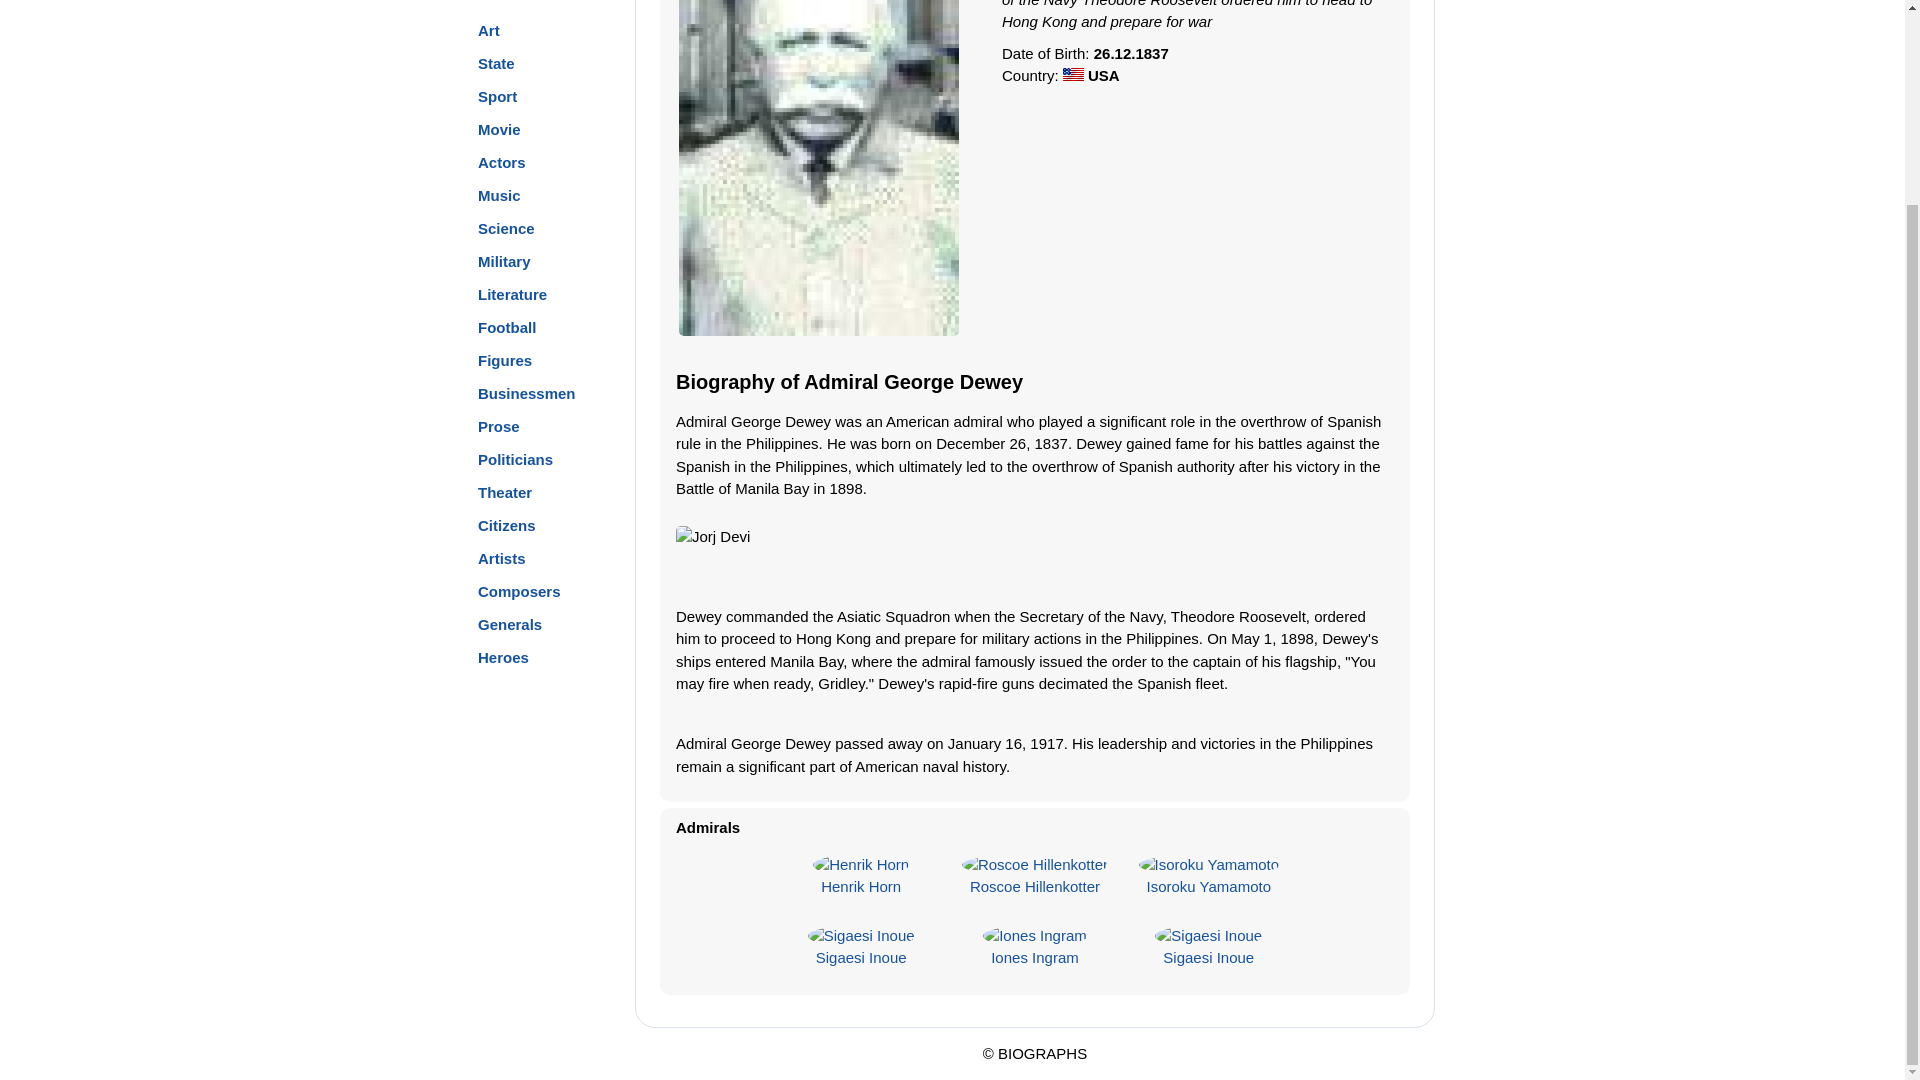  Describe the element at coordinates (861, 957) in the screenshot. I see `Sigaesi Inoue` at that location.